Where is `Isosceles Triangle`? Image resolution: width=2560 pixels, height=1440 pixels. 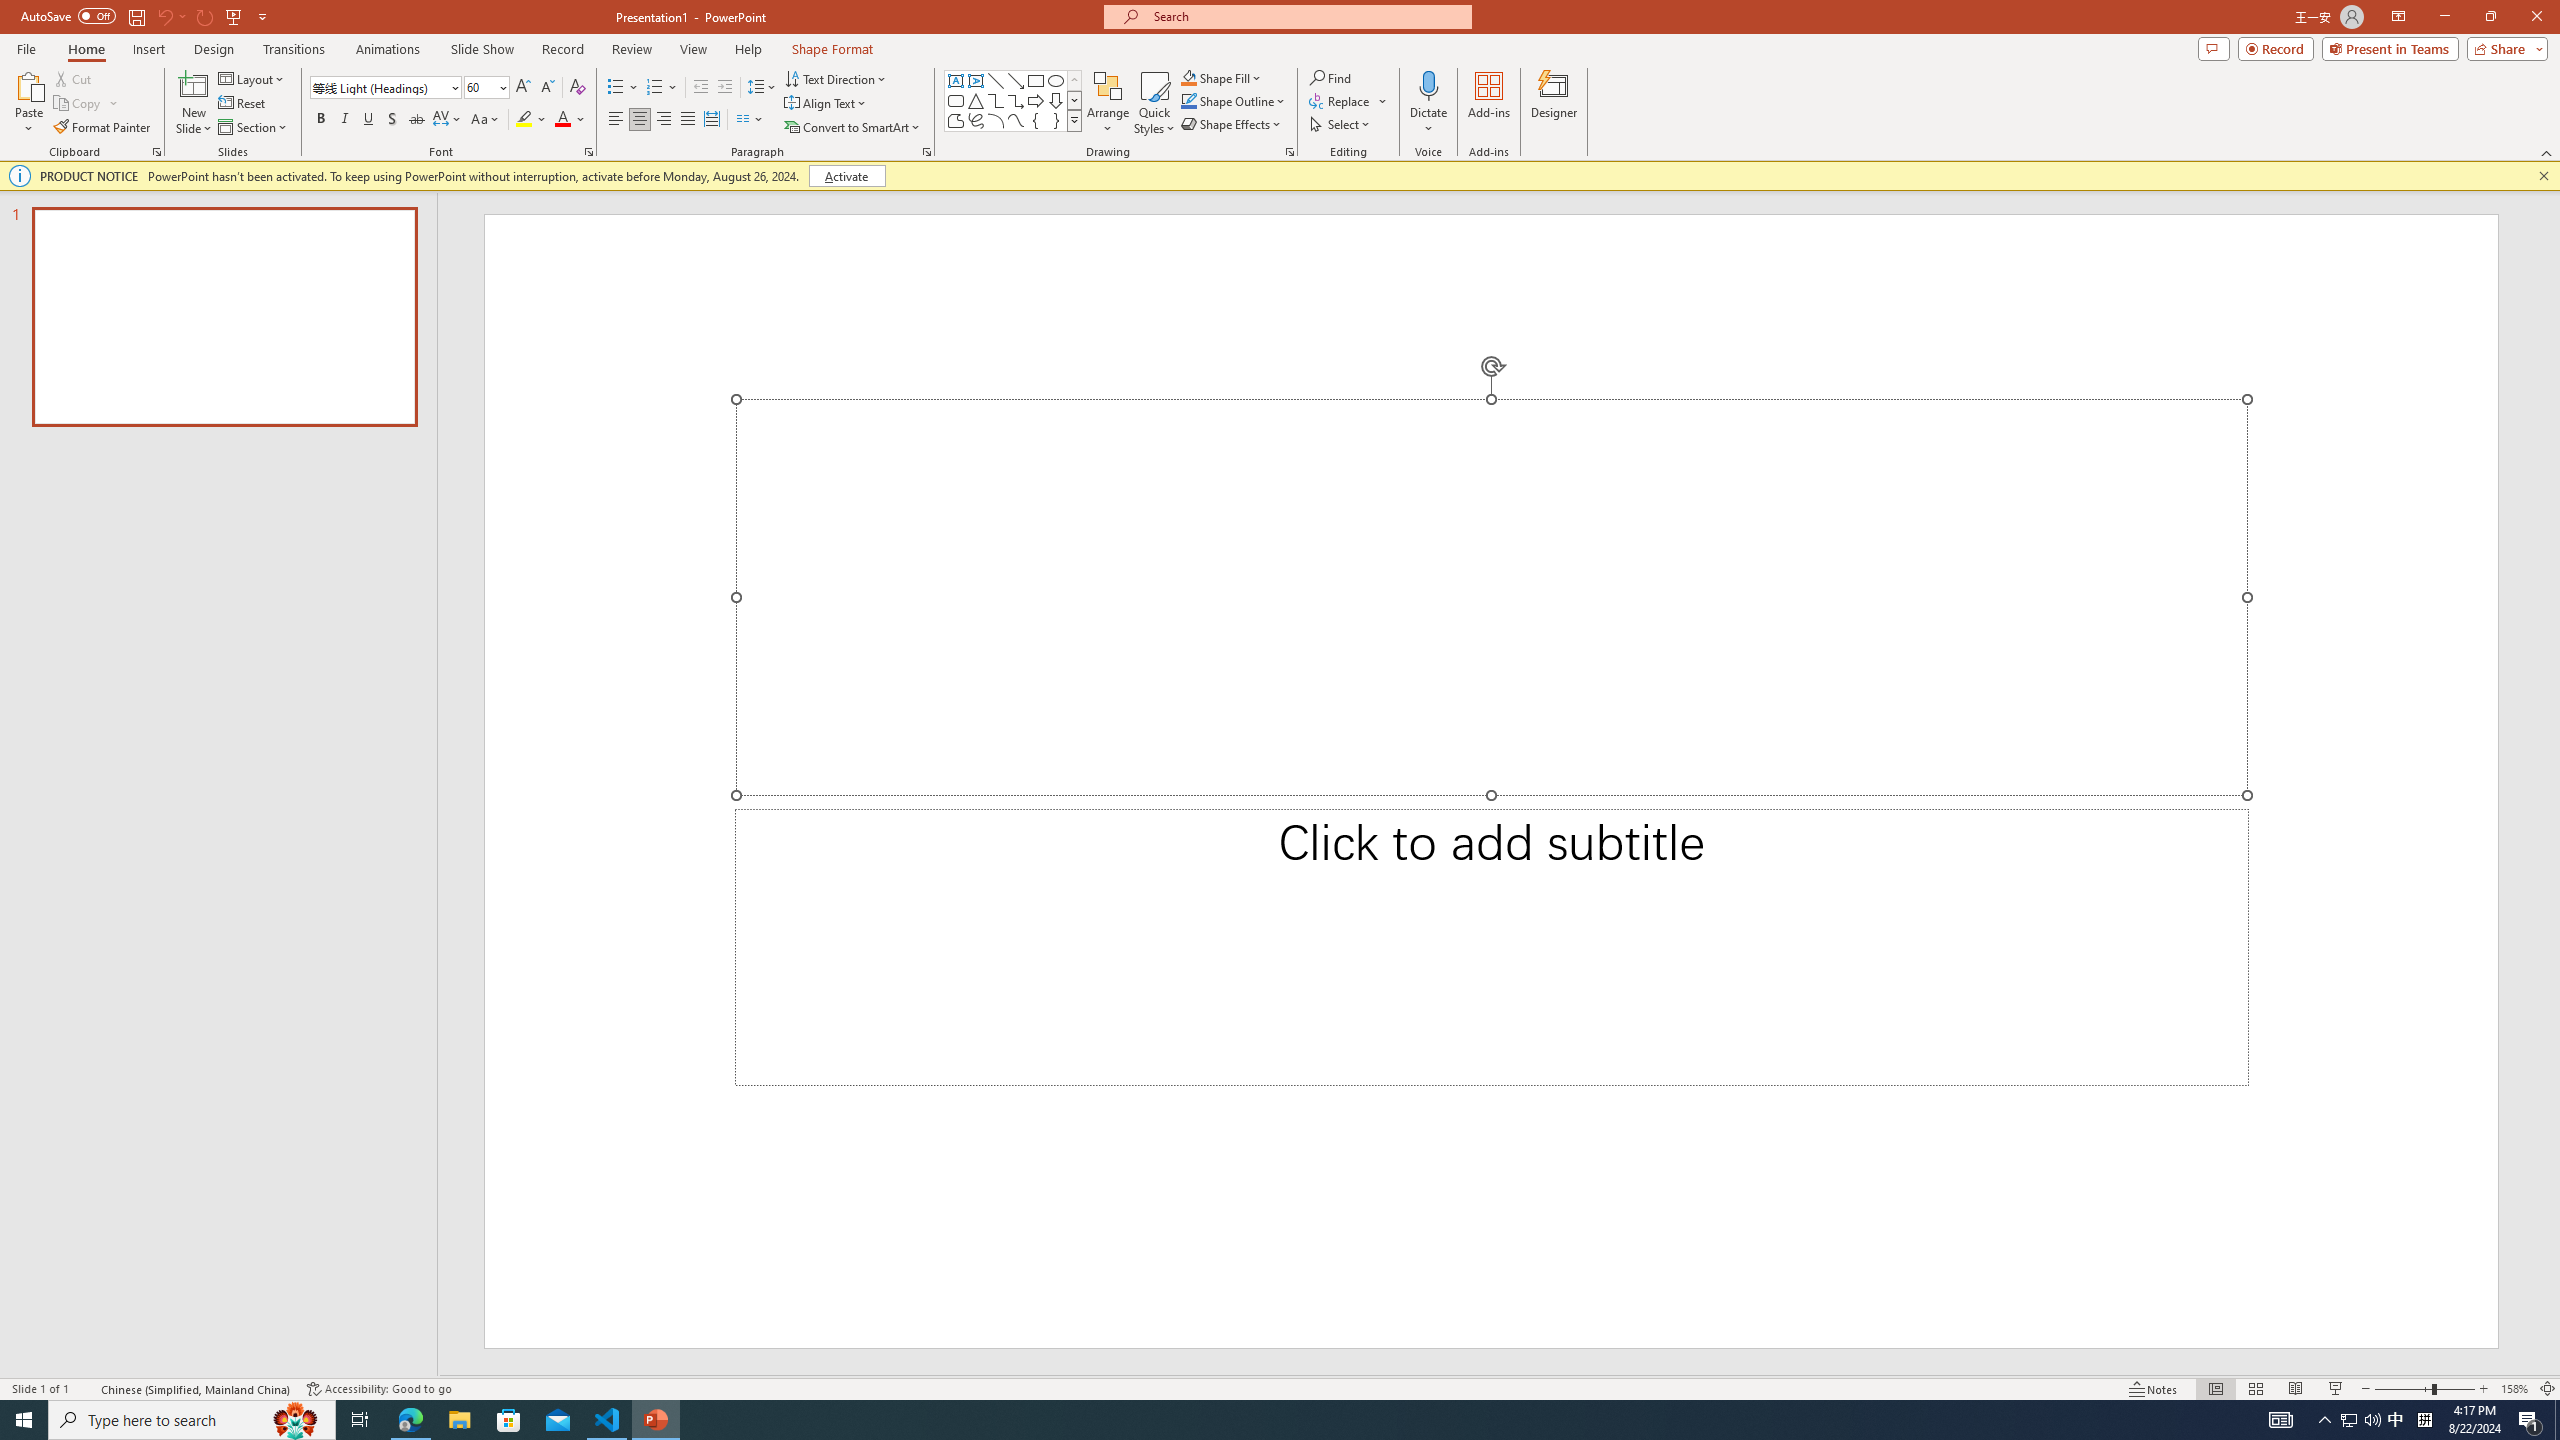
Isosceles Triangle is located at coordinates (975, 100).